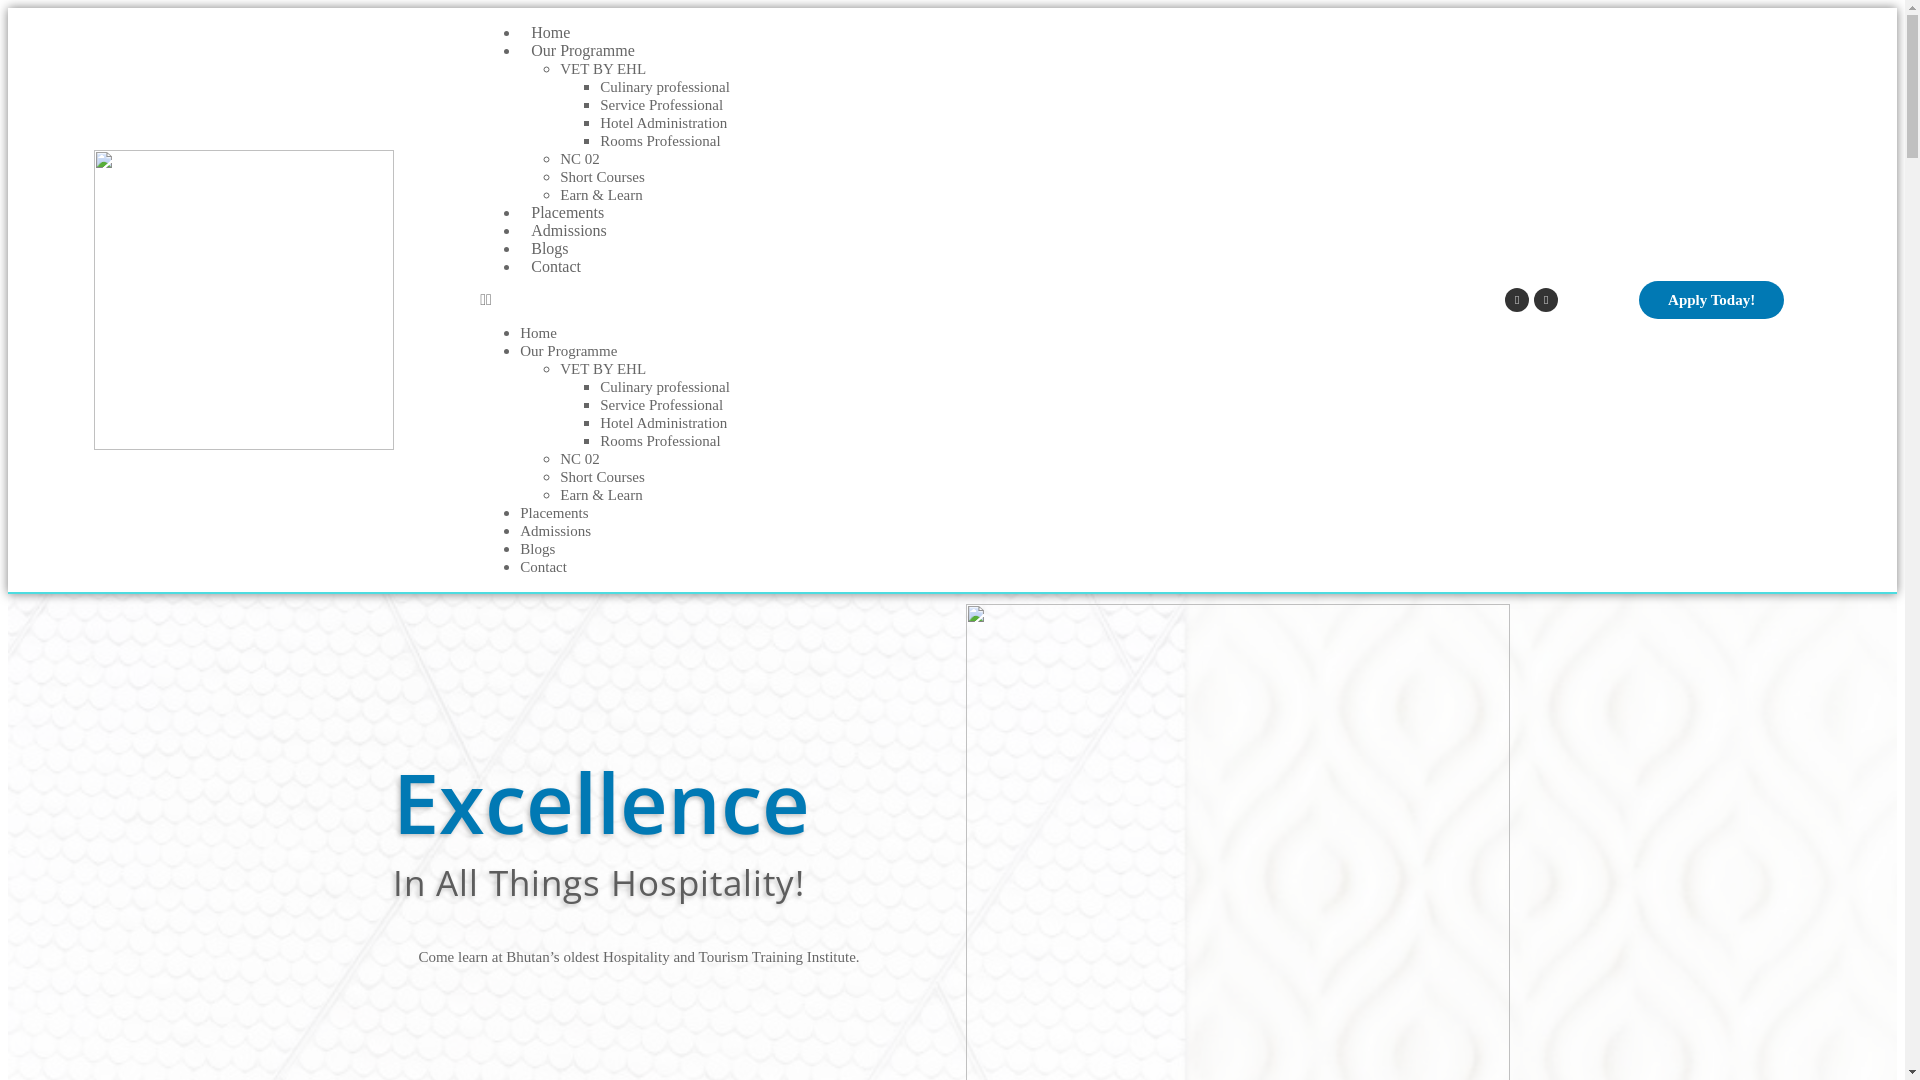  I want to click on Hotel Administration, so click(664, 423).